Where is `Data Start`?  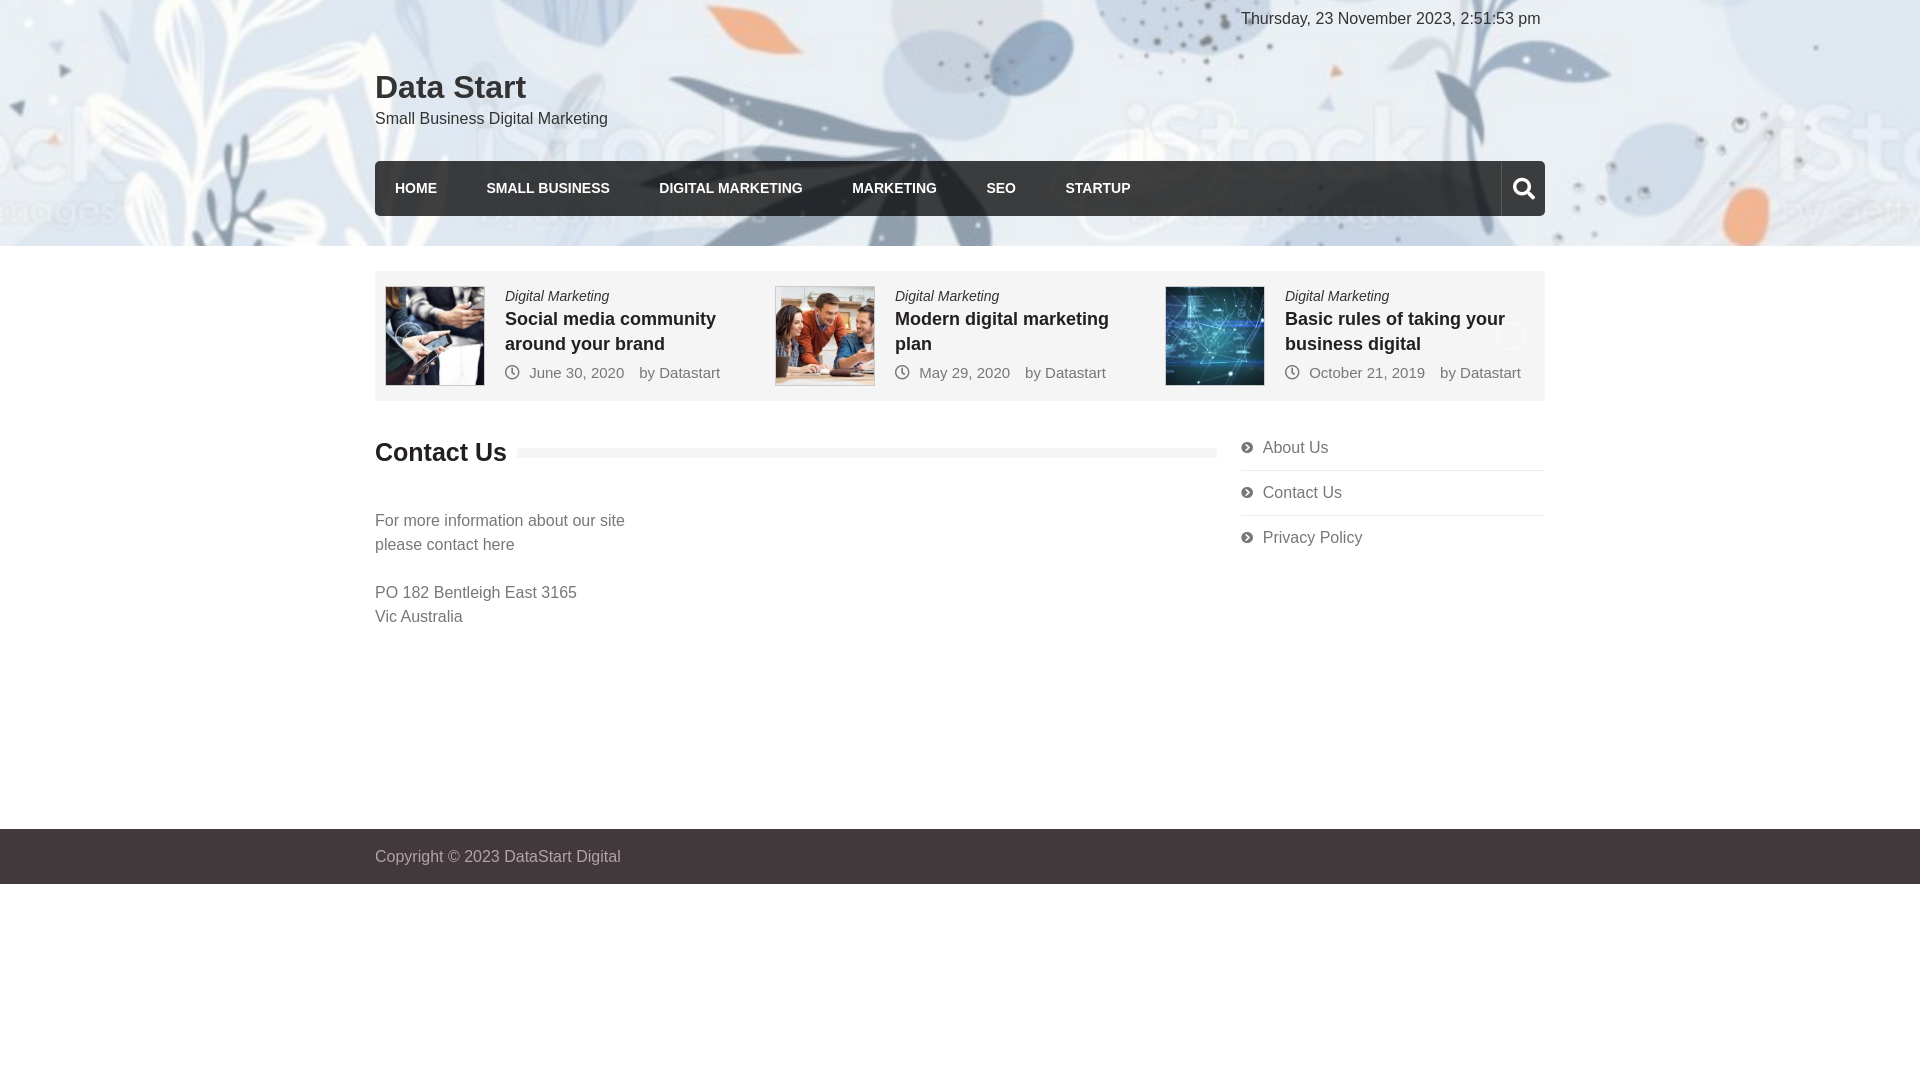 Data Start is located at coordinates (450, 87).